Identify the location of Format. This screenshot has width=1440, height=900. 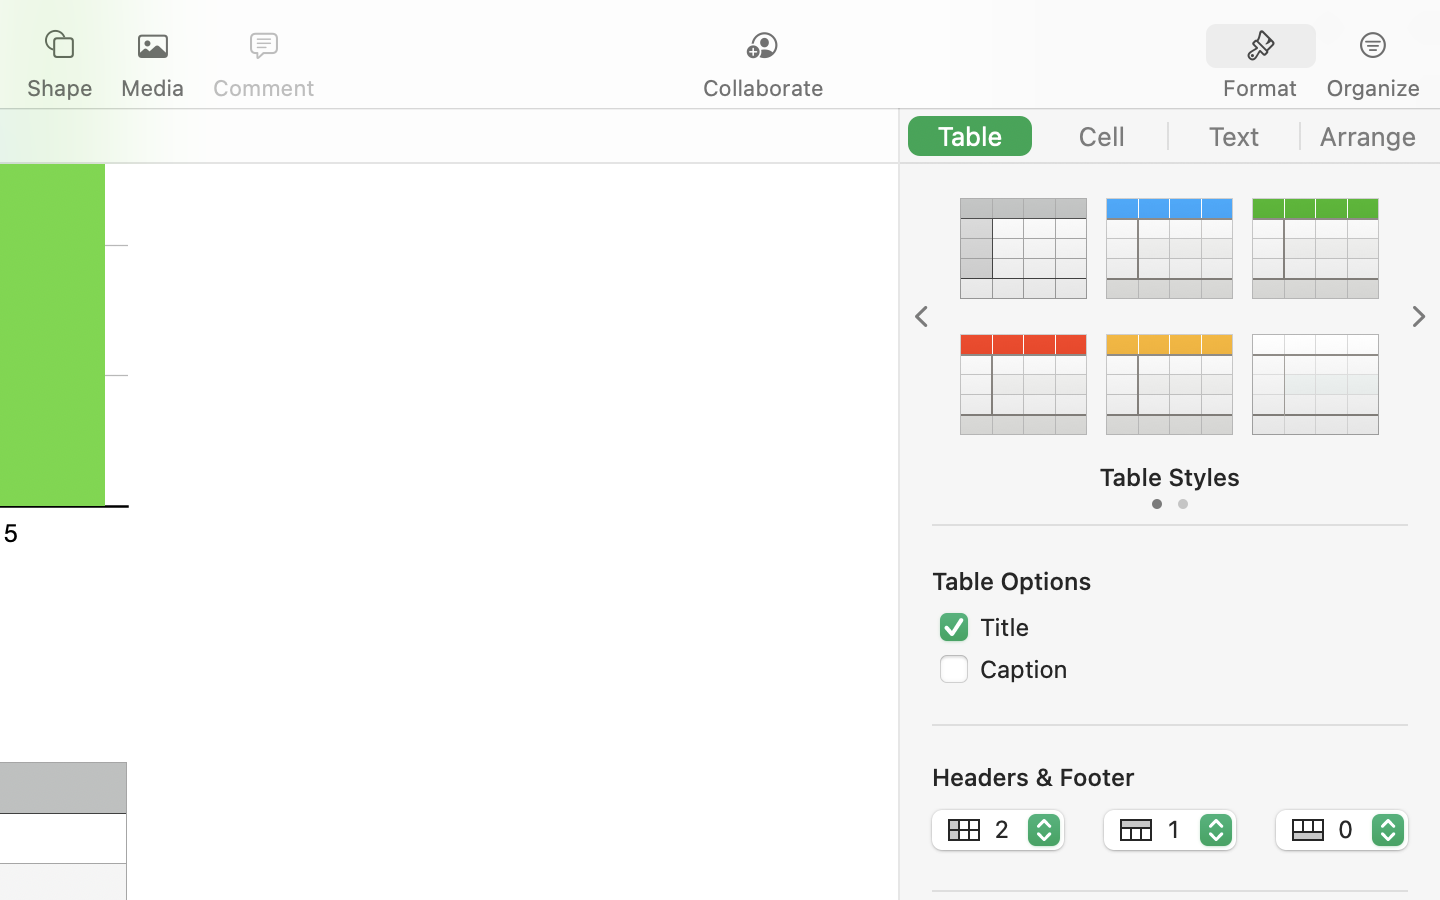
(1260, 88).